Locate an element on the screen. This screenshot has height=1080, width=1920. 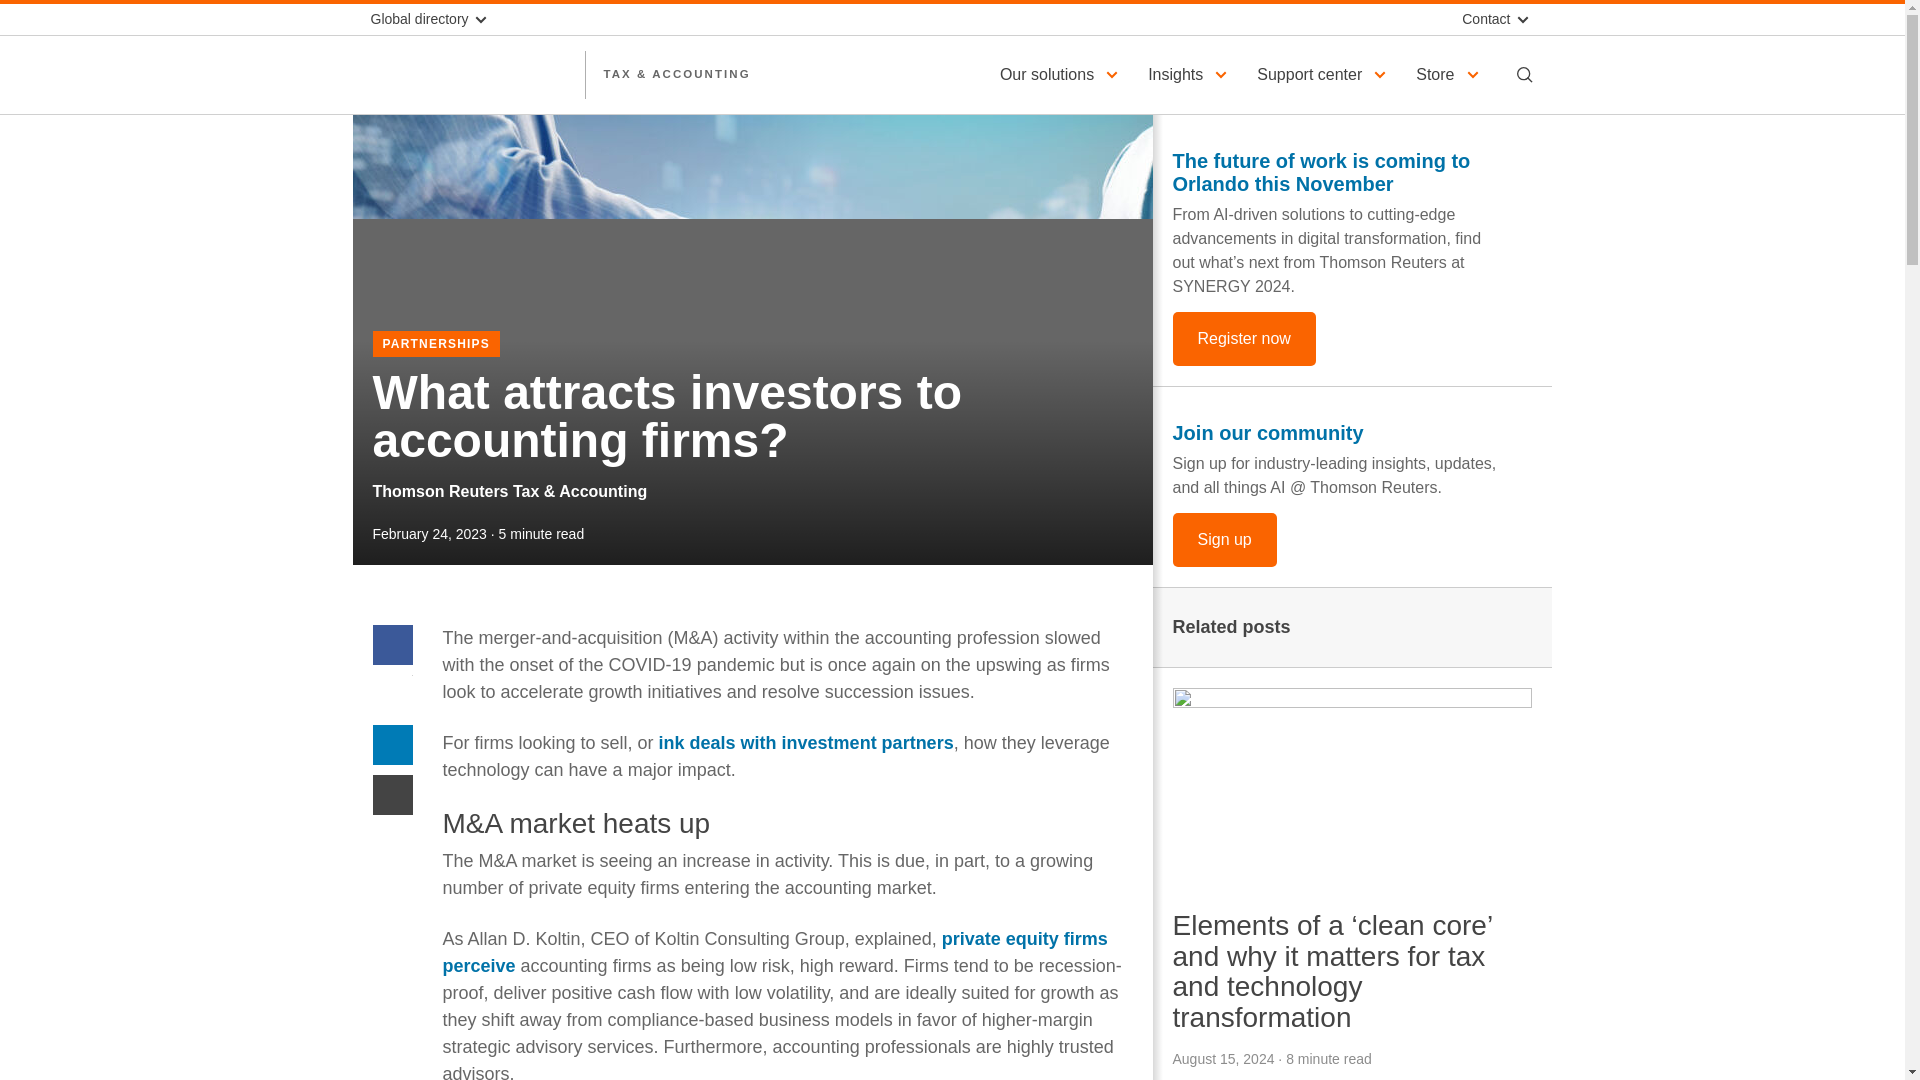
Twitter is located at coordinates (392, 693).